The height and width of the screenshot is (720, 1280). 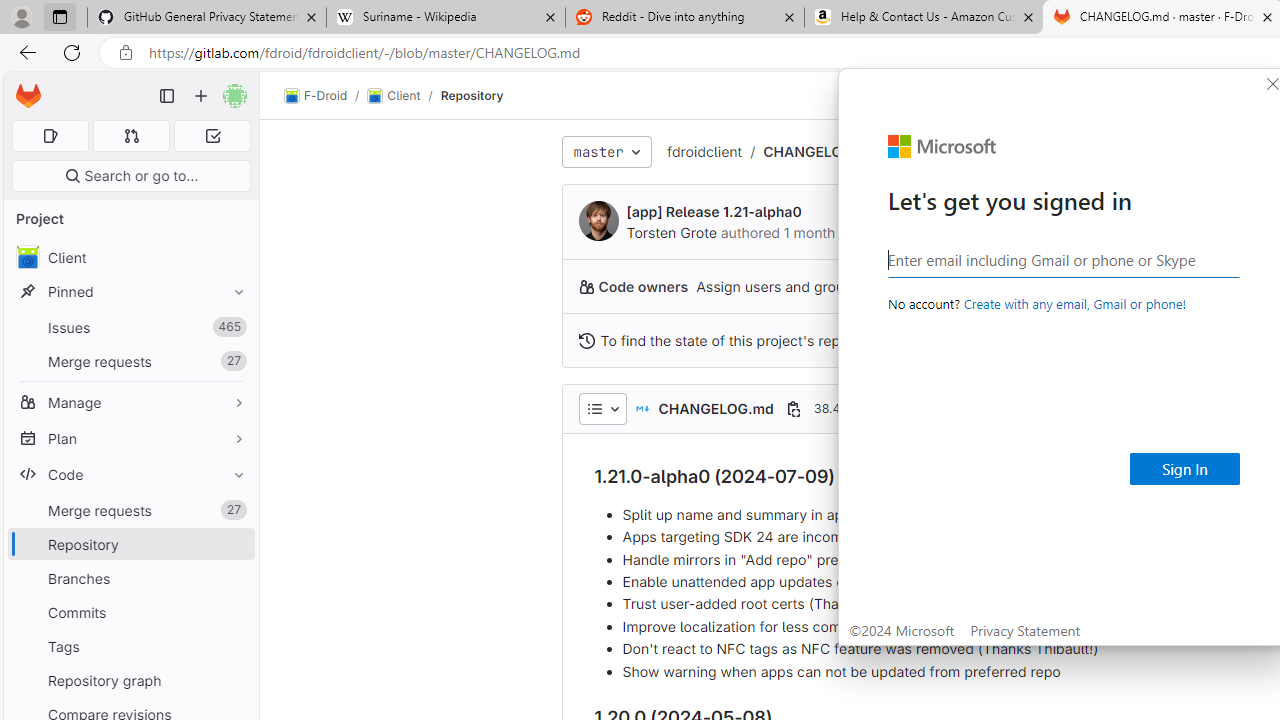 I want to click on Issues 465, so click(x=130, y=328).